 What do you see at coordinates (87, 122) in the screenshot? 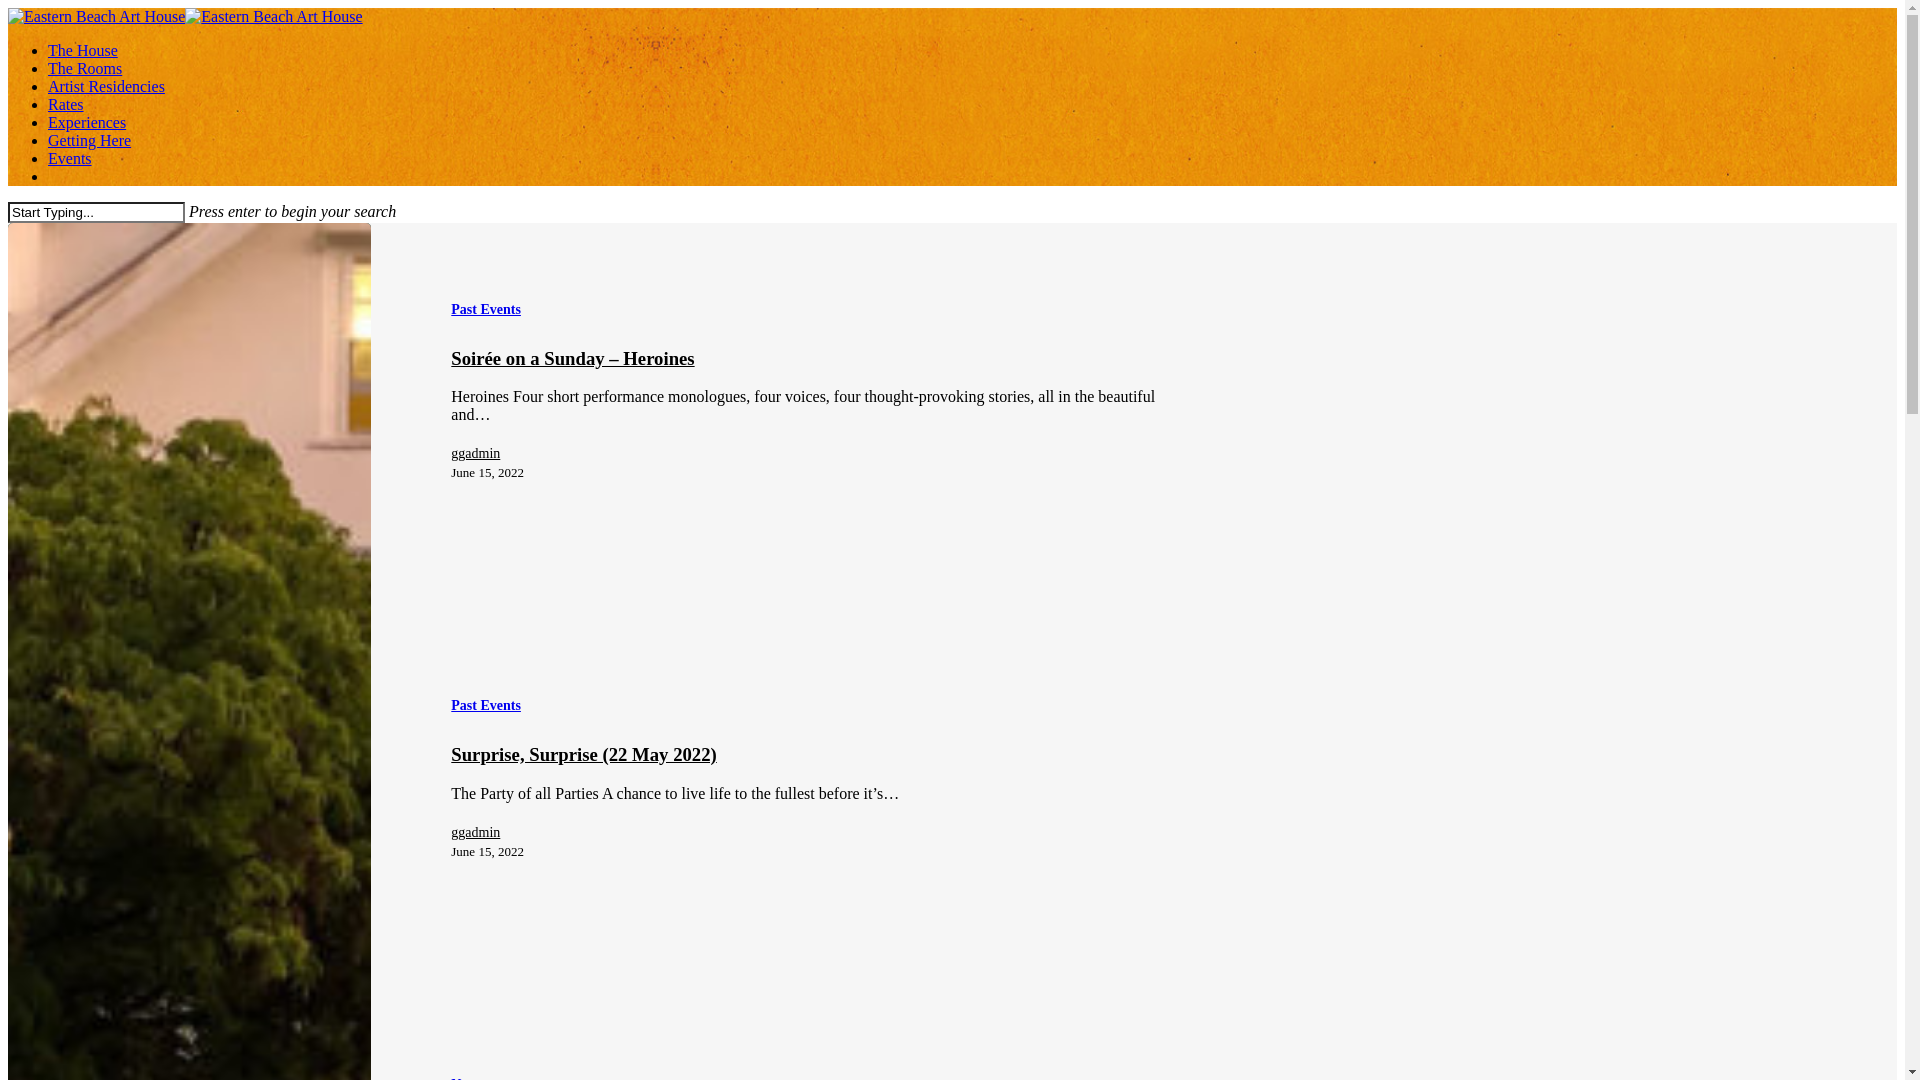
I see `Experiences` at bounding box center [87, 122].